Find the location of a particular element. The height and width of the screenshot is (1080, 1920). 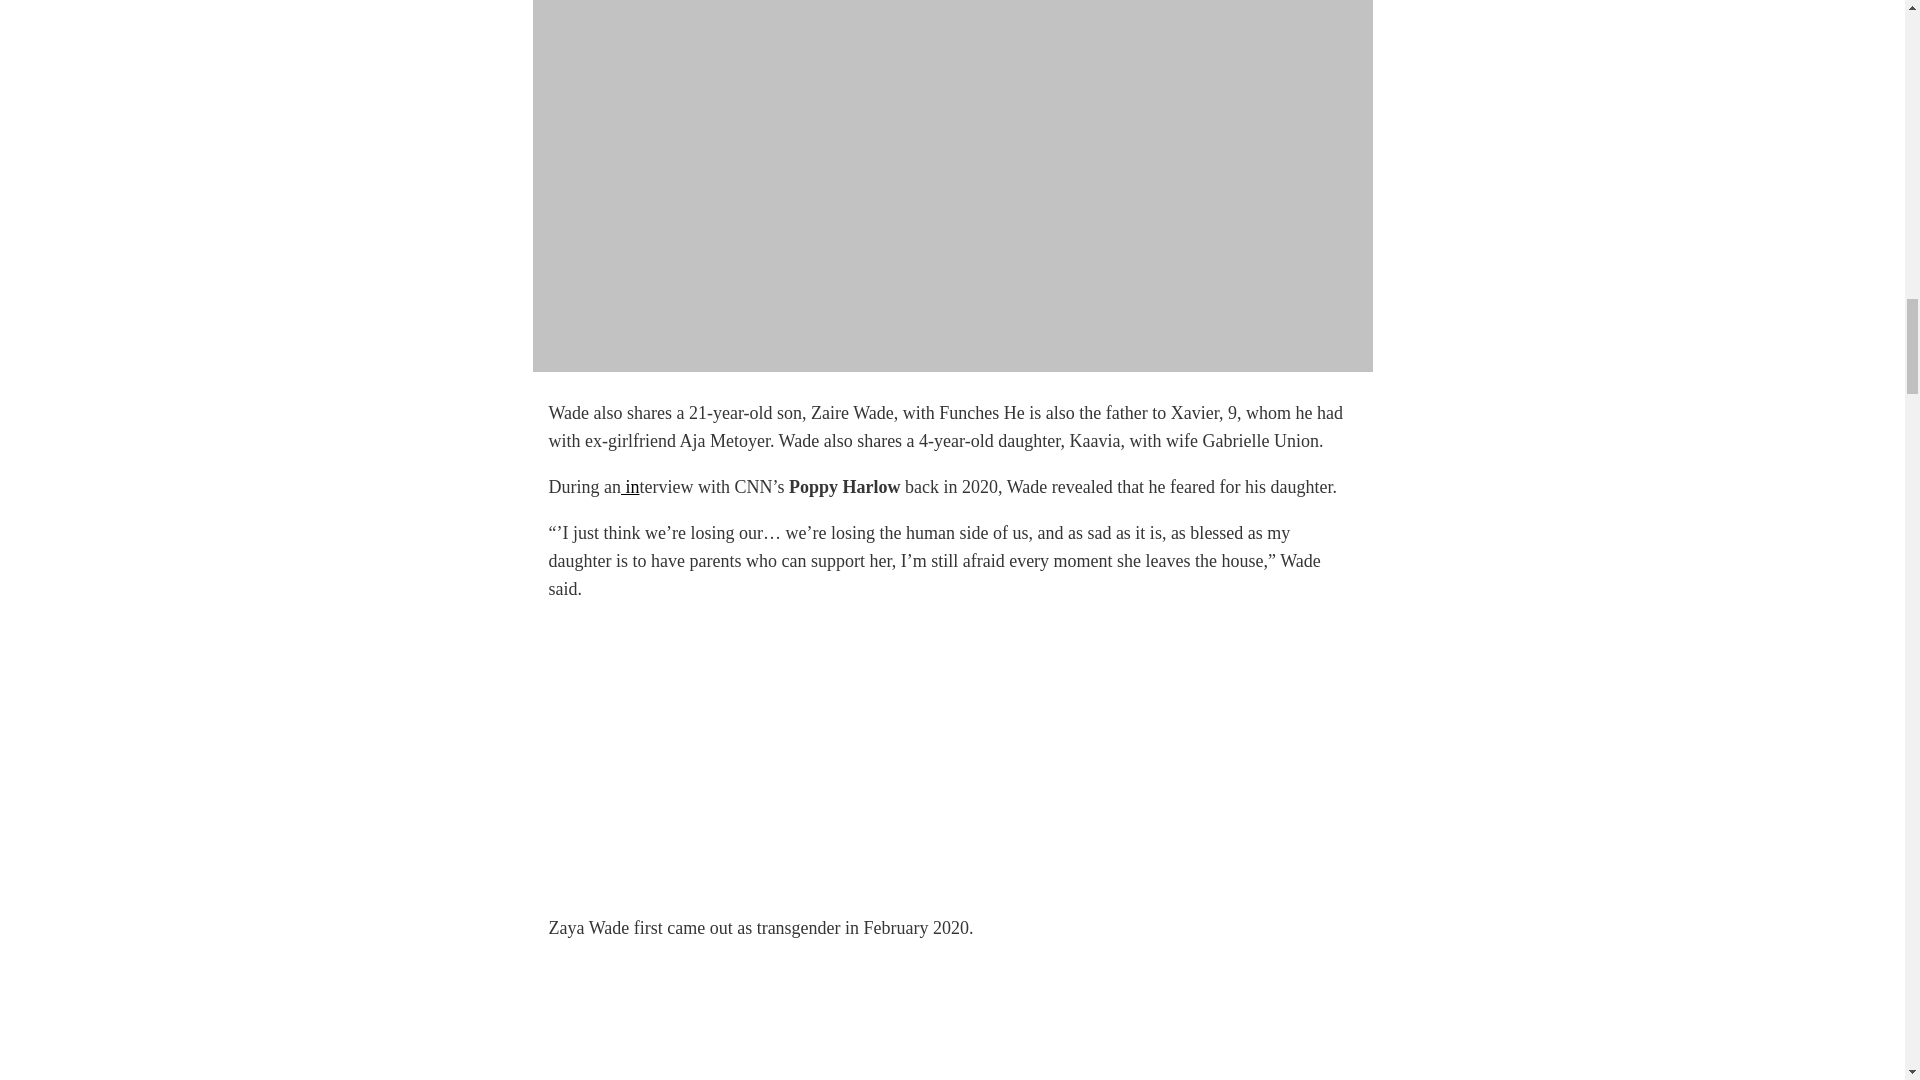

in is located at coordinates (630, 486).